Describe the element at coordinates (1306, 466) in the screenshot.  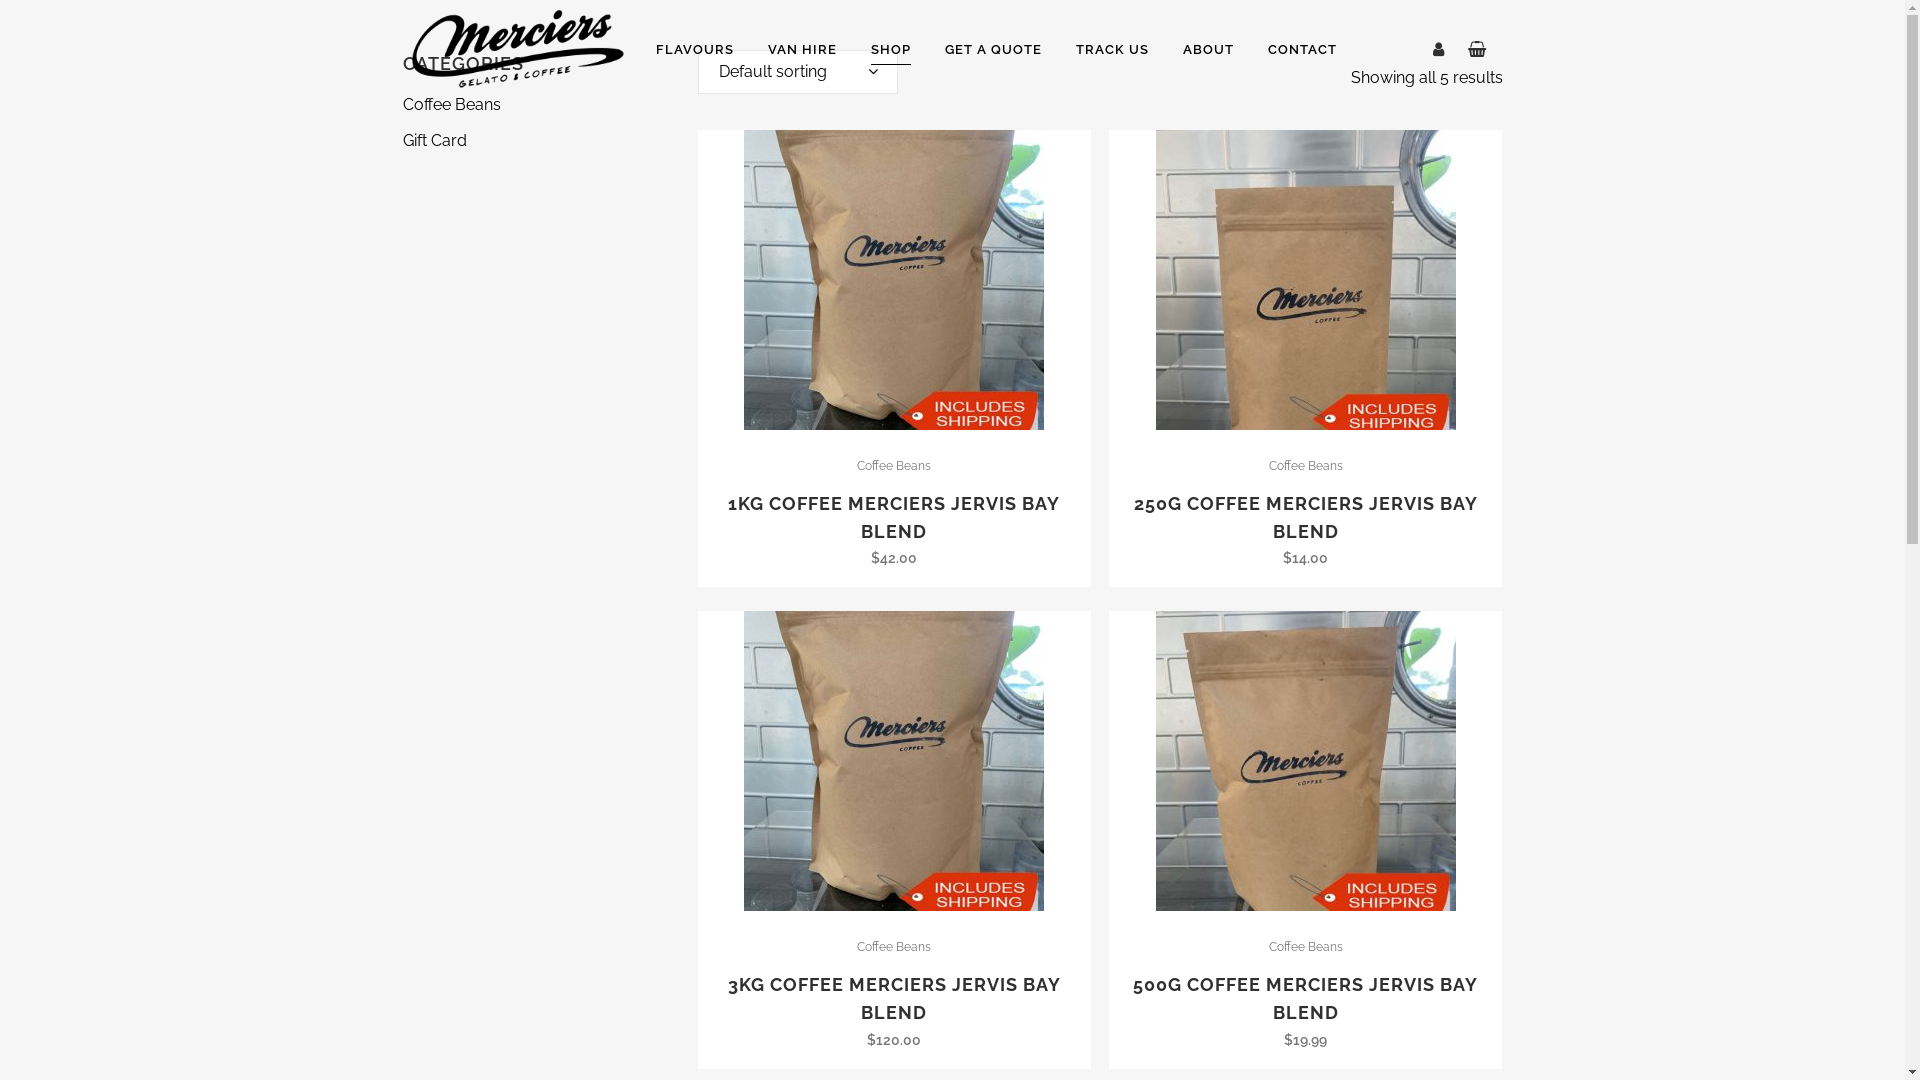
I see `Coffee Beans` at that location.